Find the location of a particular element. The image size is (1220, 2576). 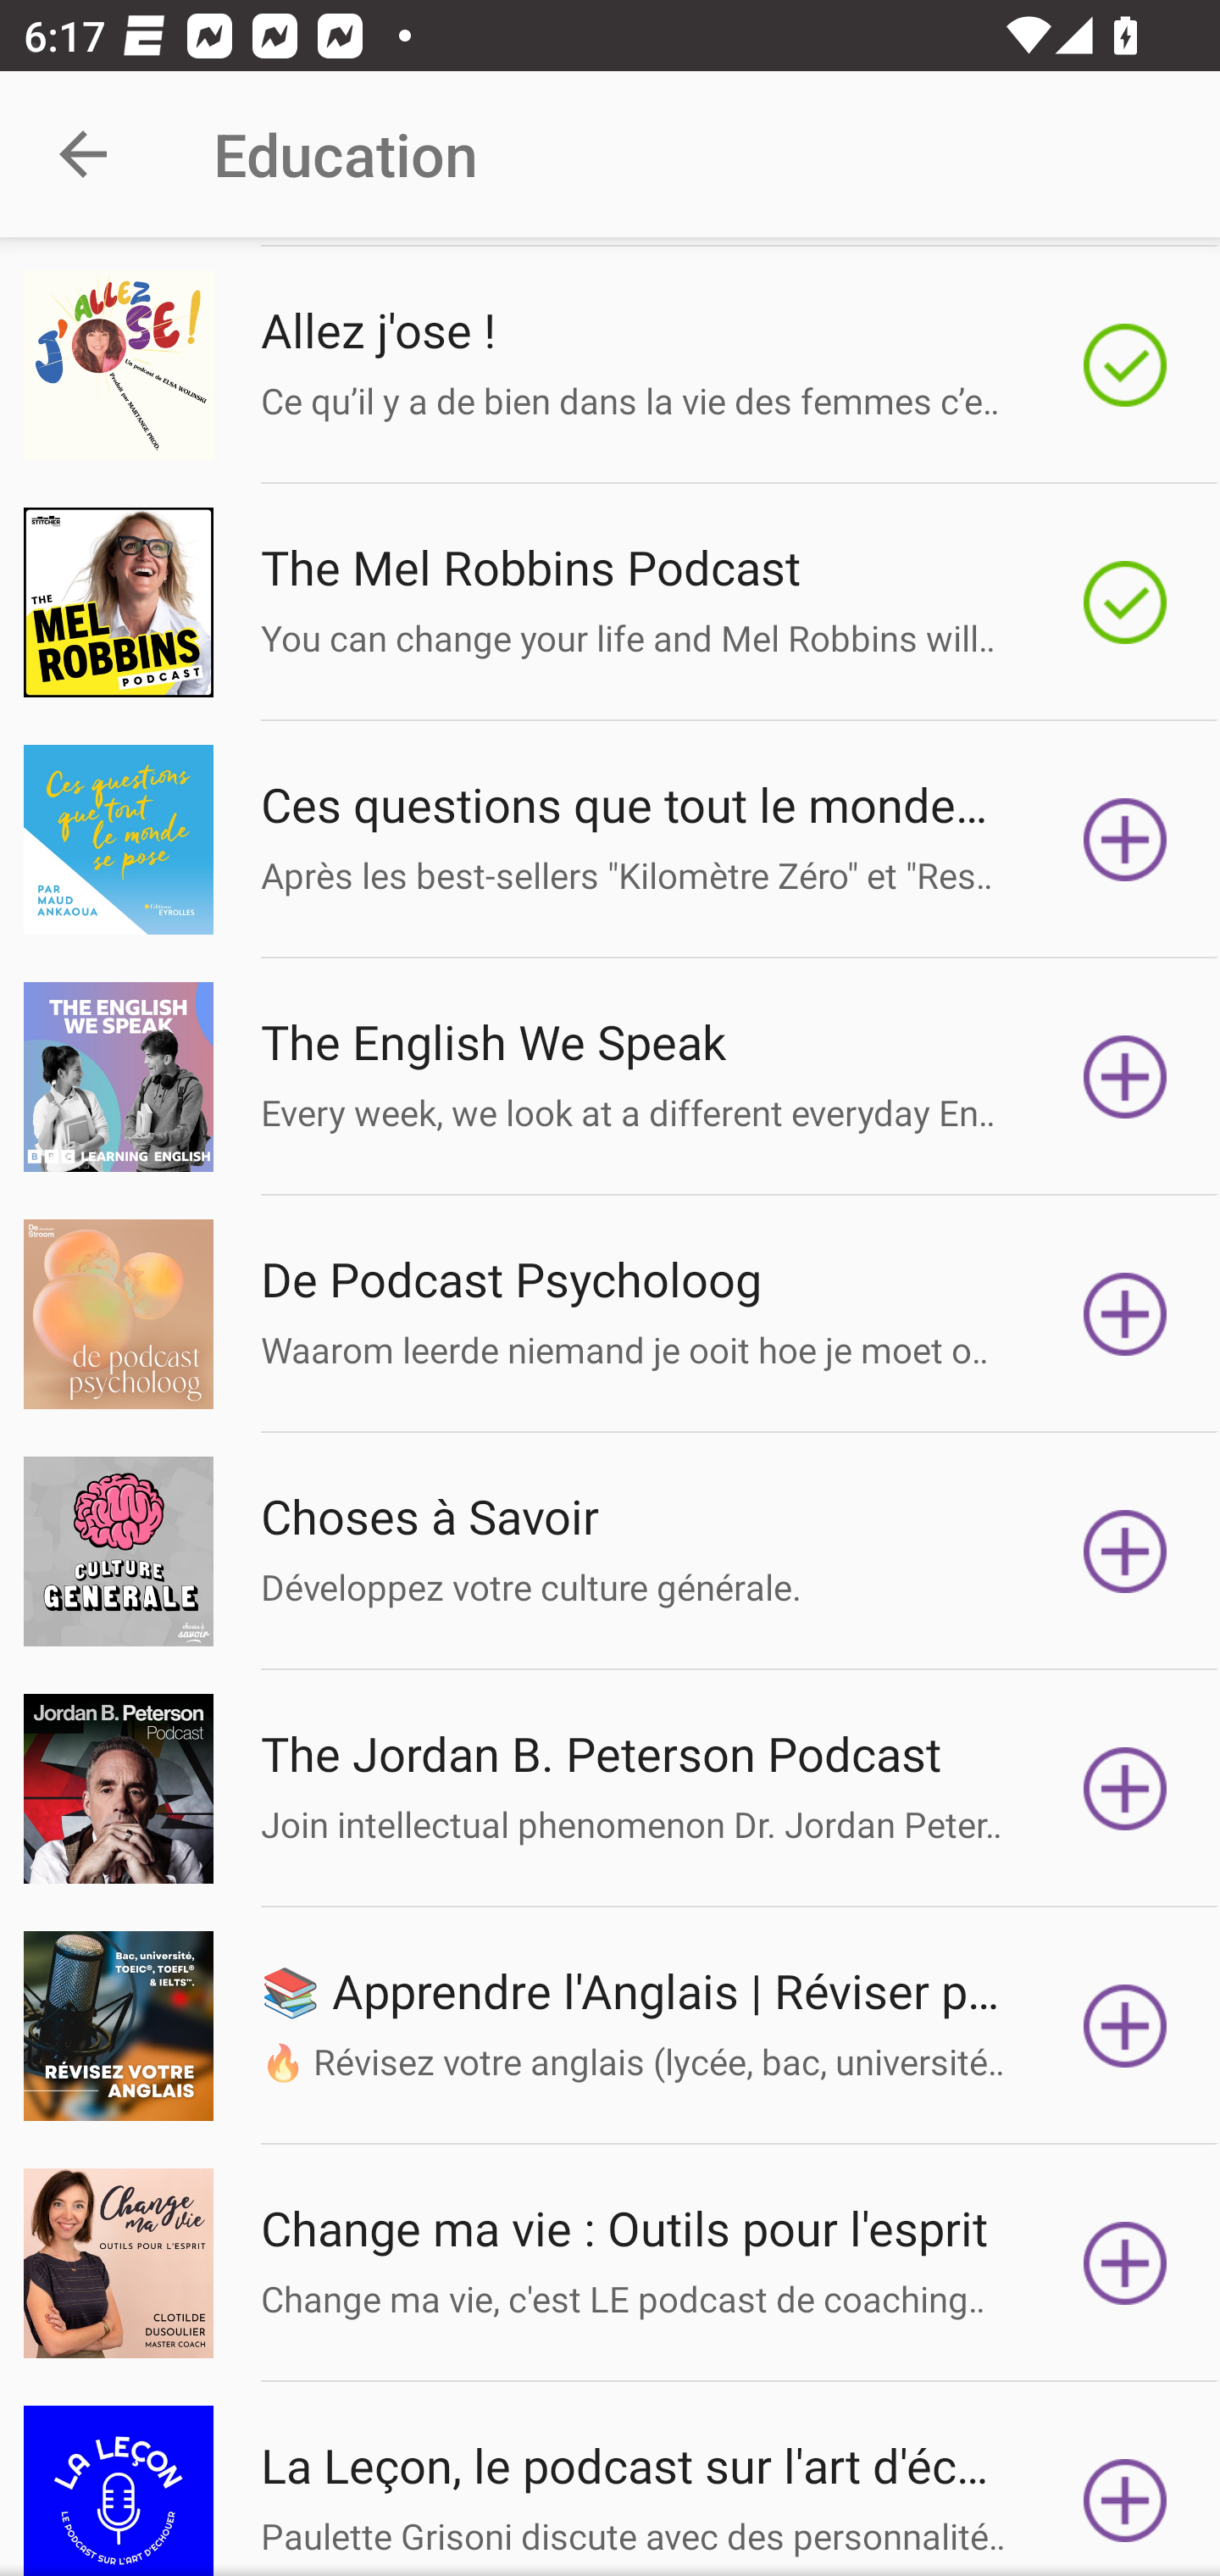

Subscribe is located at coordinates (1125, 1076).